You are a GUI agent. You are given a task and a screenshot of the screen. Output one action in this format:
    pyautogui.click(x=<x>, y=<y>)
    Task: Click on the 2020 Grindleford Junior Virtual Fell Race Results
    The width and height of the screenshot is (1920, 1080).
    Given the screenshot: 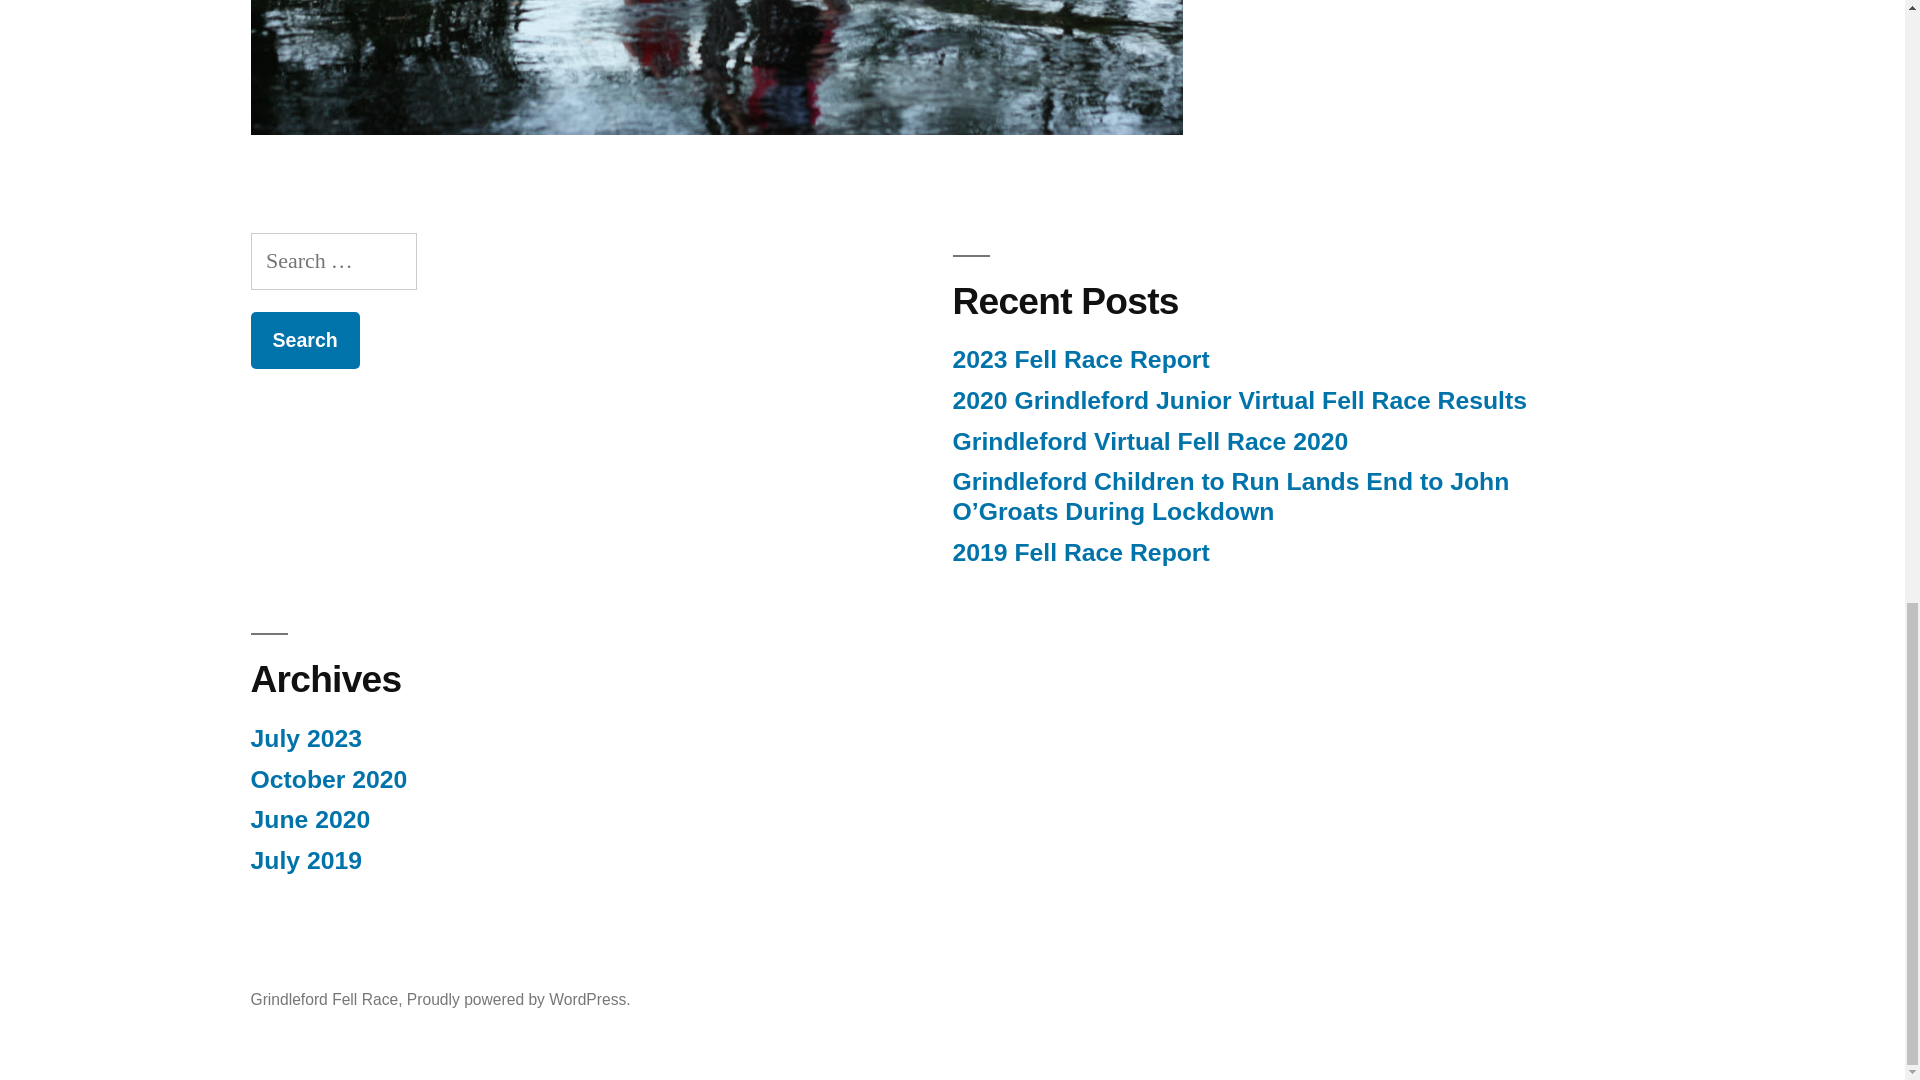 What is the action you would take?
    pyautogui.click(x=1239, y=400)
    